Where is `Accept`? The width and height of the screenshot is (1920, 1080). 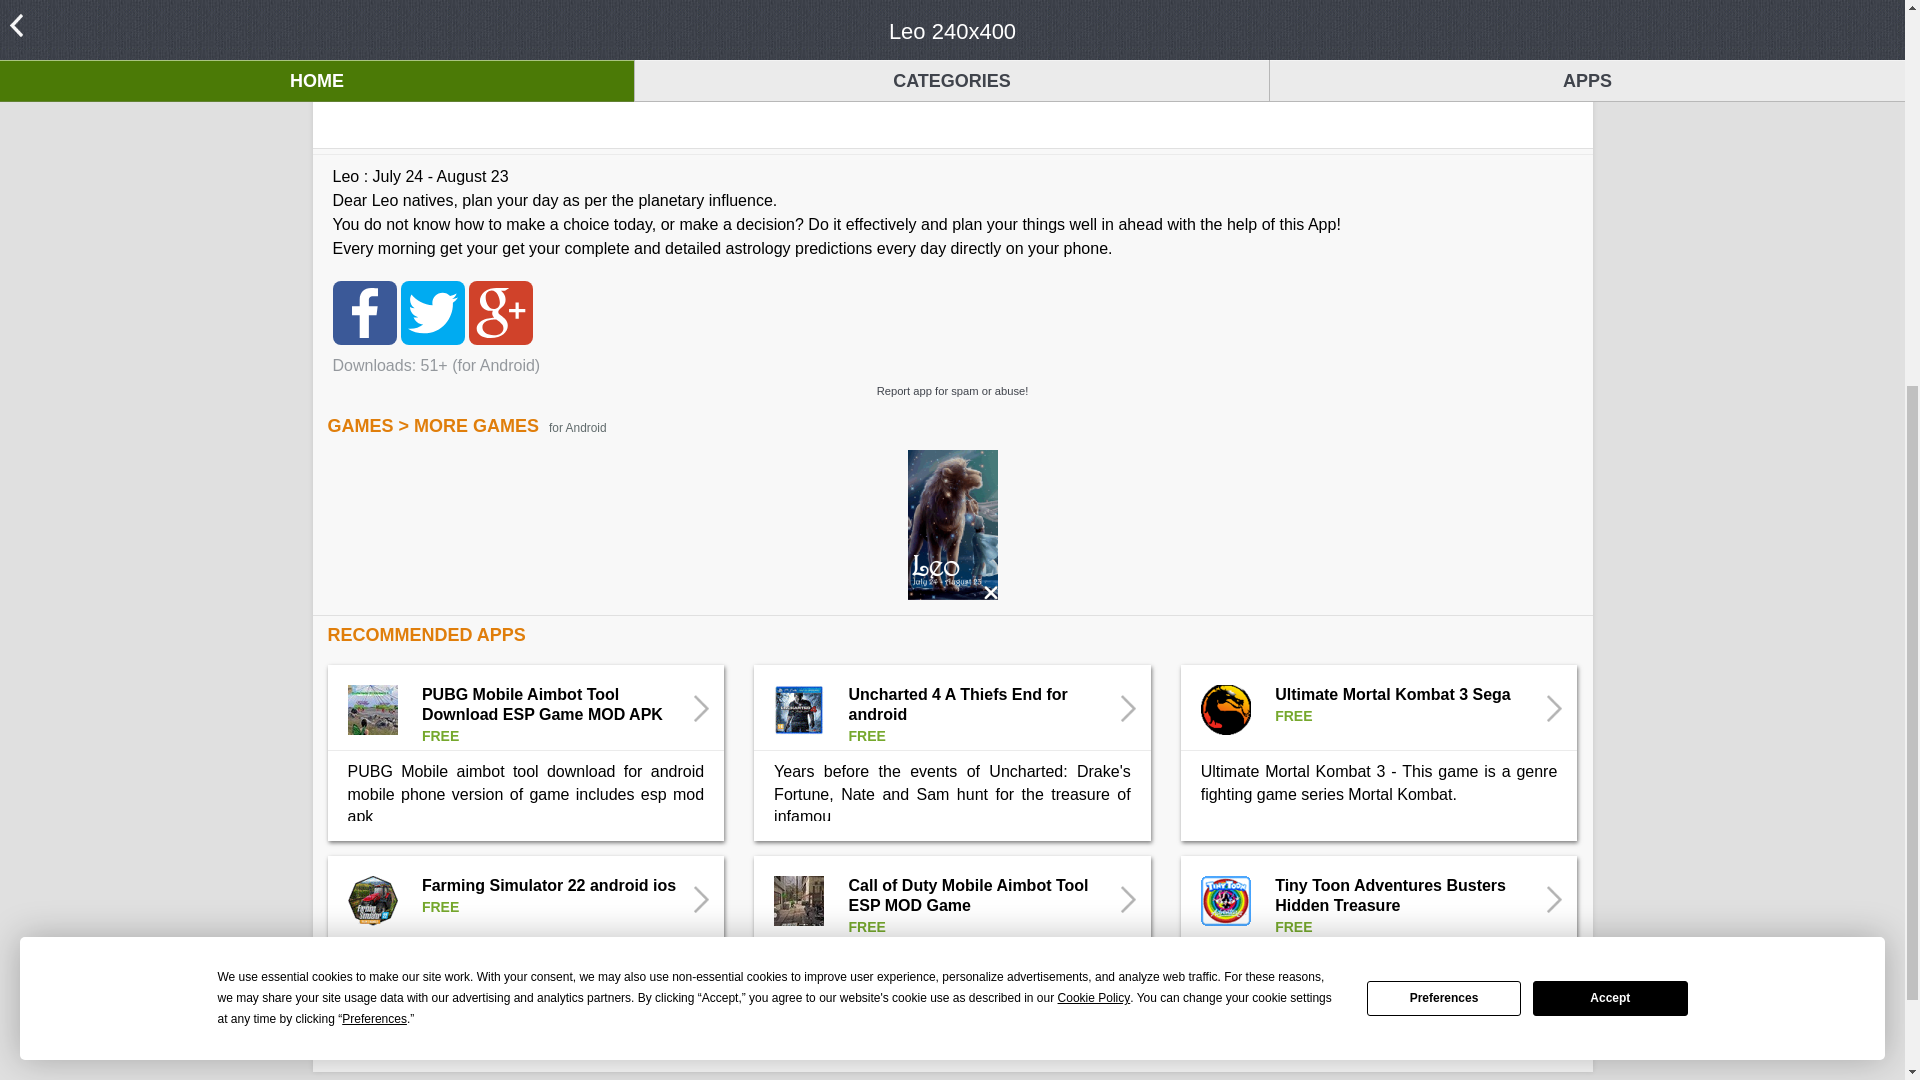 Accept is located at coordinates (1610, 346).